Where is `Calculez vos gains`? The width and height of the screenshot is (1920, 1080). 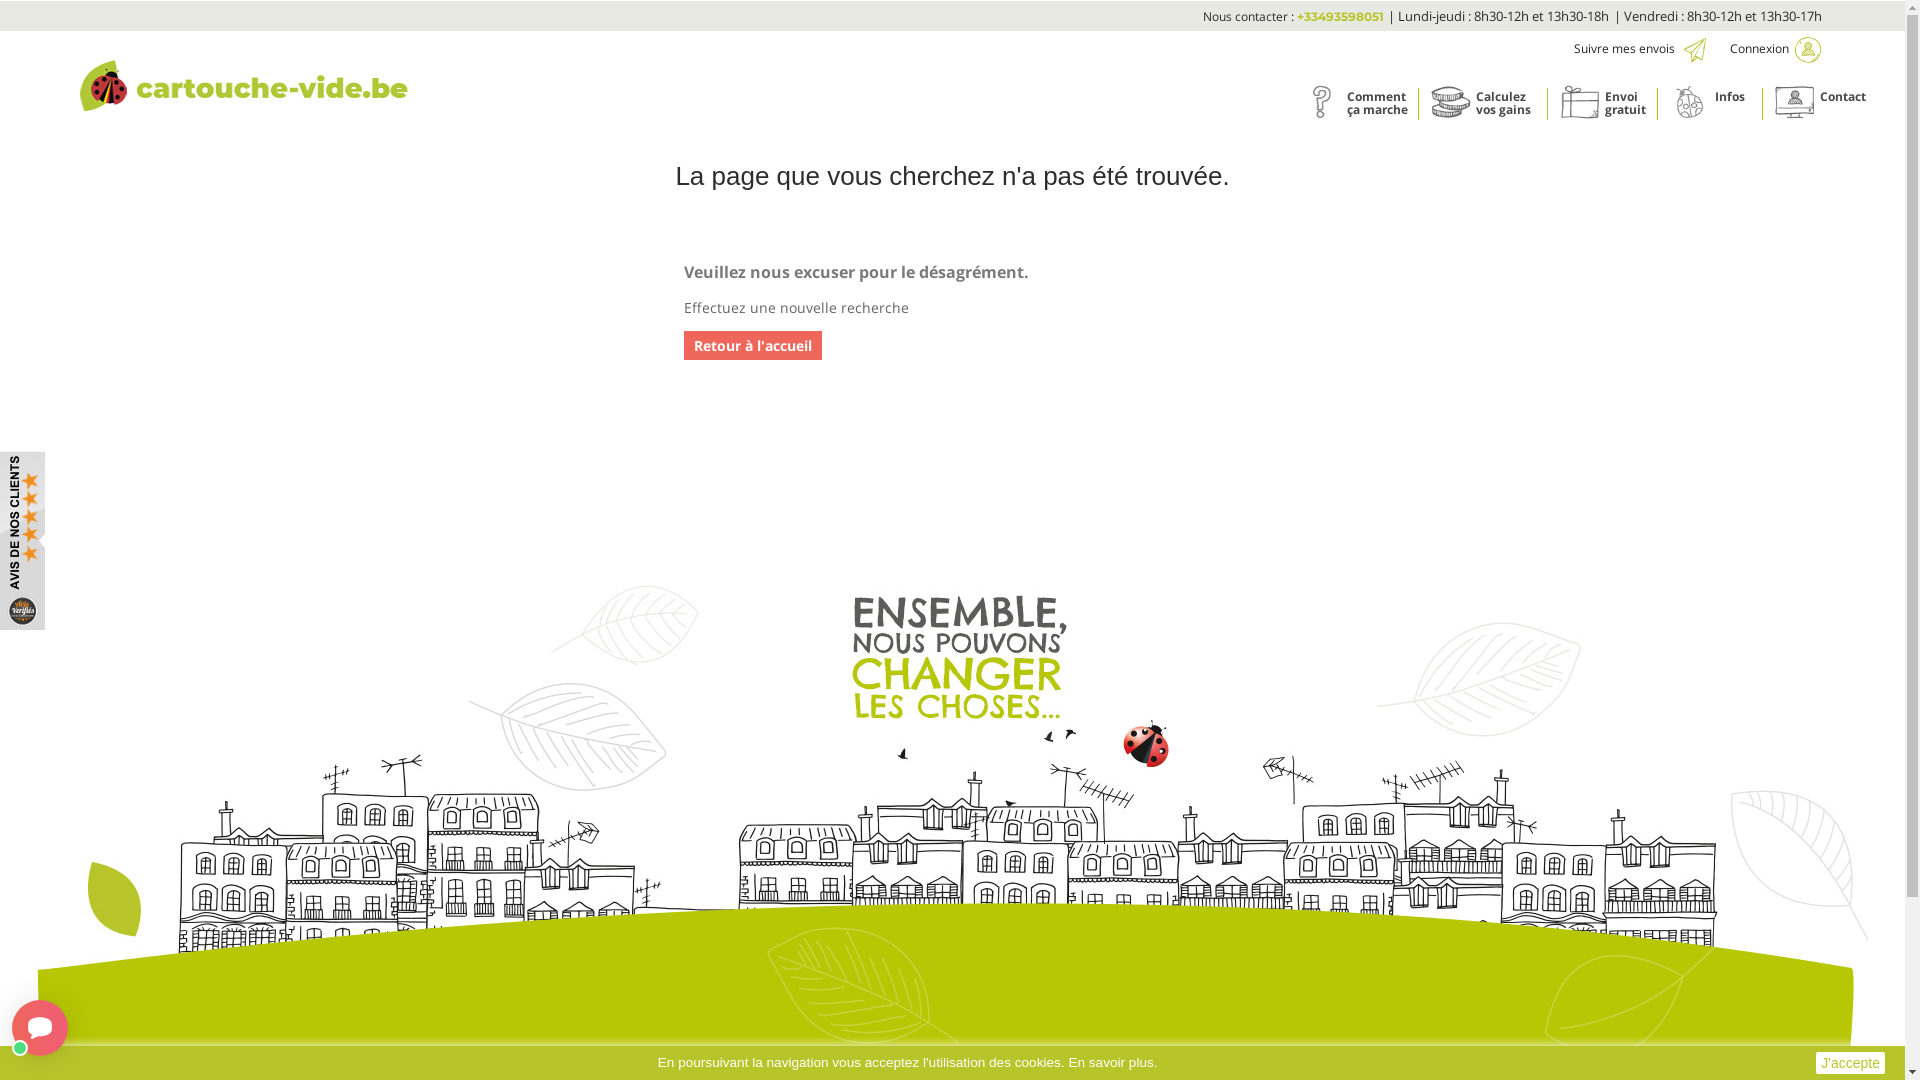 Calculez vos gains is located at coordinates (1488, 104).